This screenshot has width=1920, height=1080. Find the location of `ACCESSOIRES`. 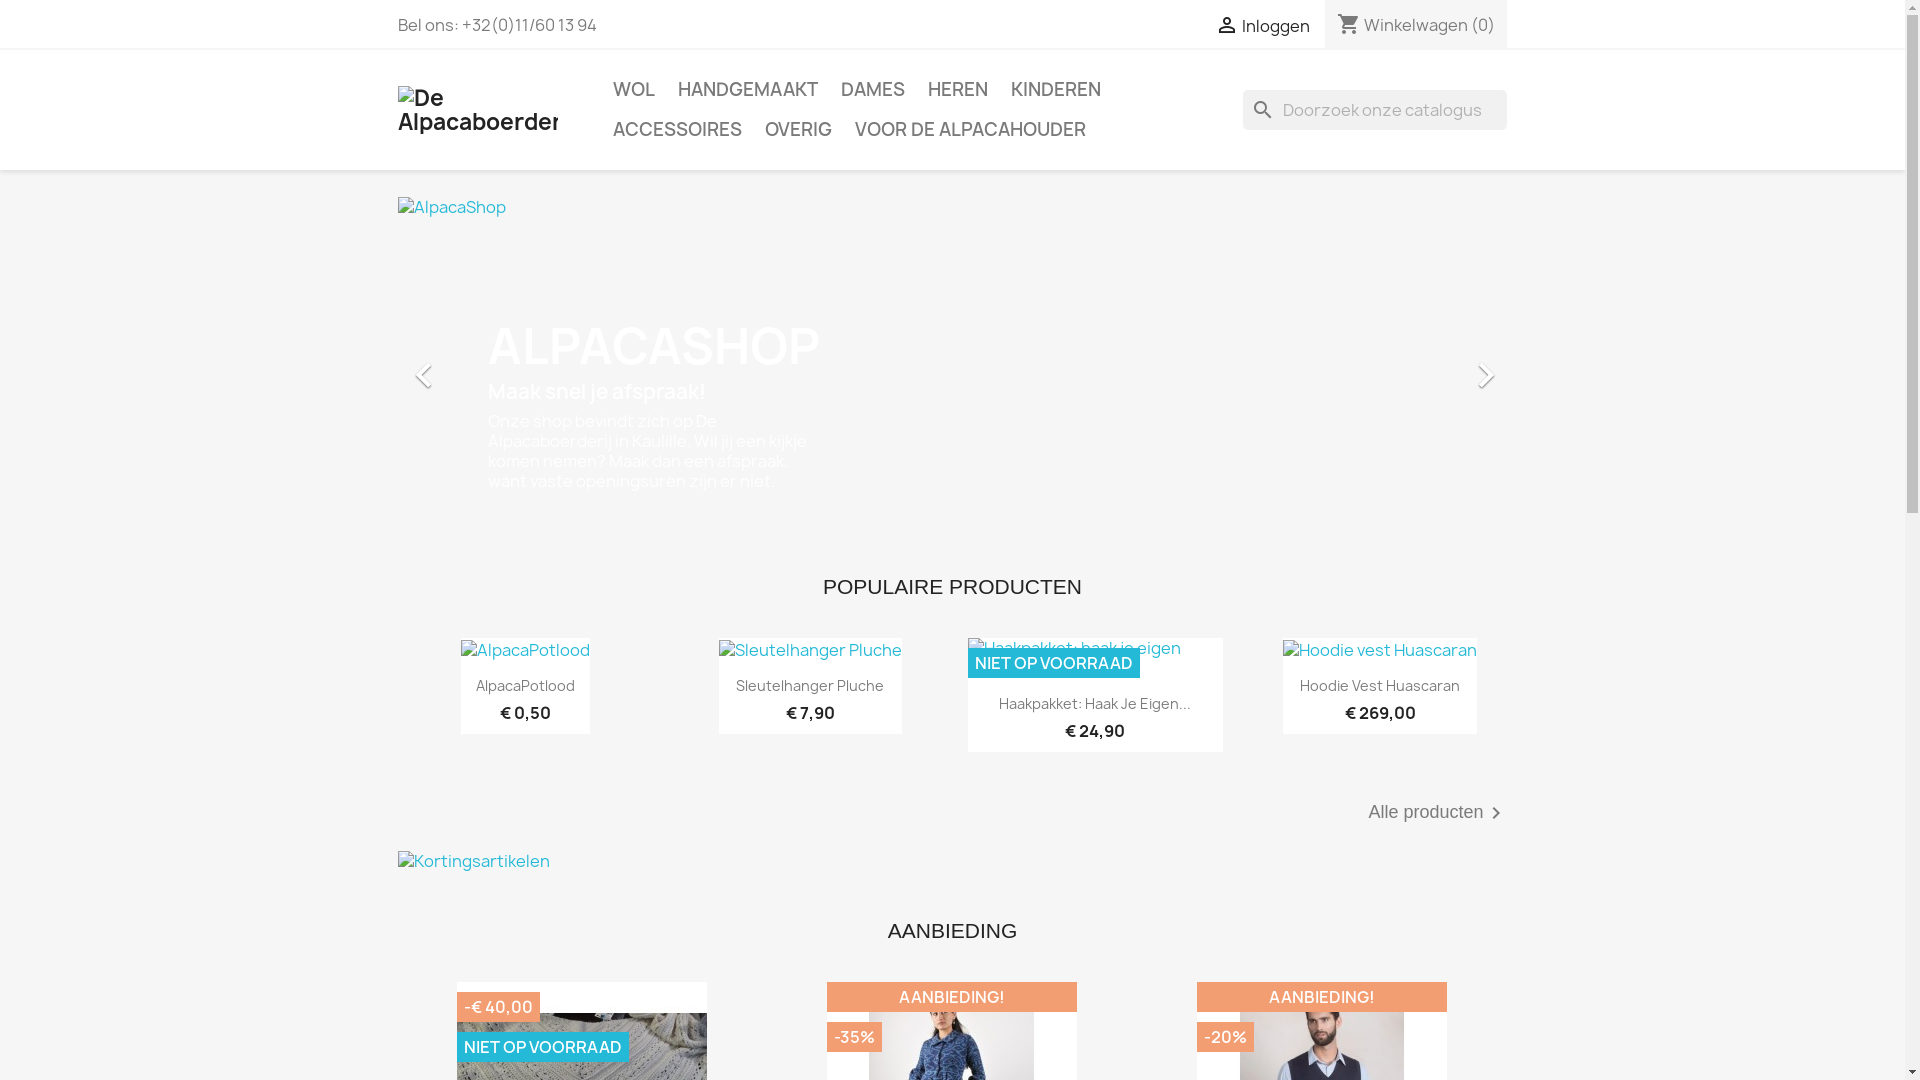

ACCESSOIRES is located at coordinates (676, 130).